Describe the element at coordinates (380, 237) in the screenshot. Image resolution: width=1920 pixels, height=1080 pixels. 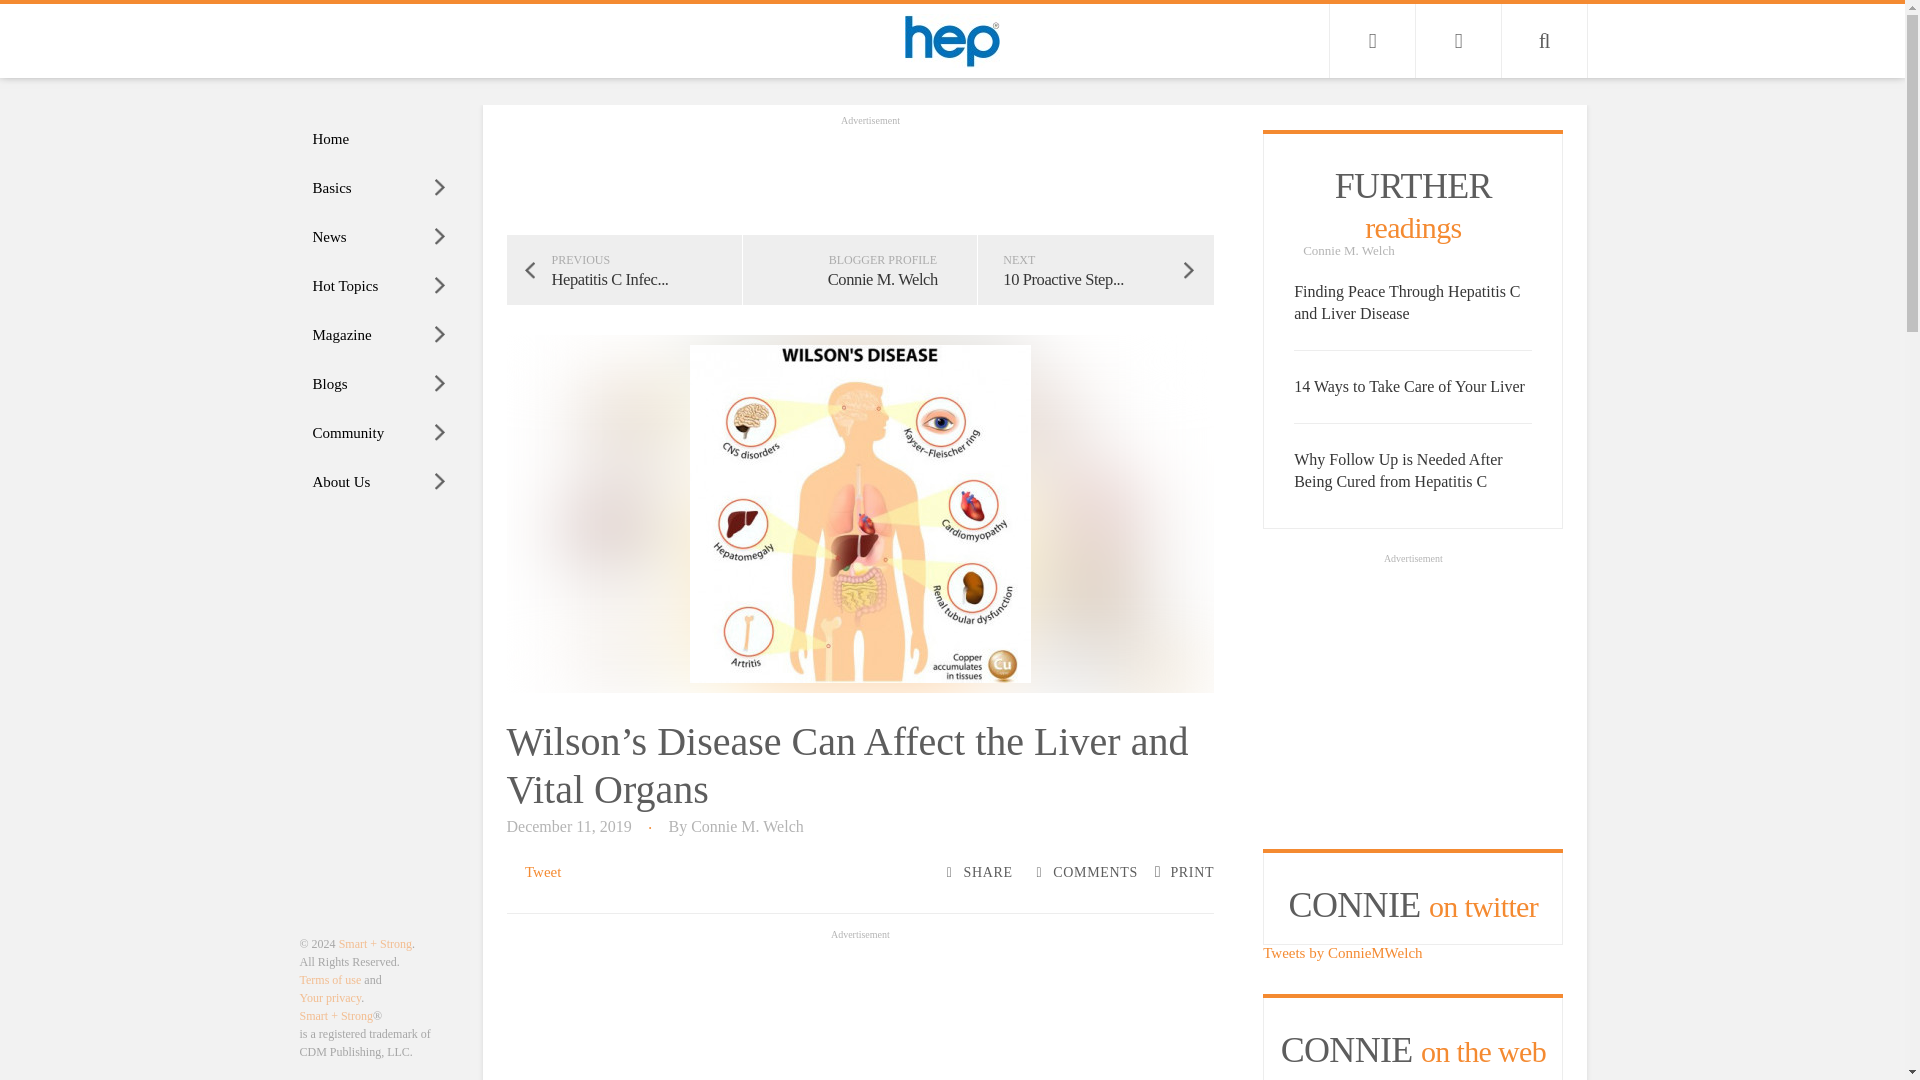
I see `News` at that location.